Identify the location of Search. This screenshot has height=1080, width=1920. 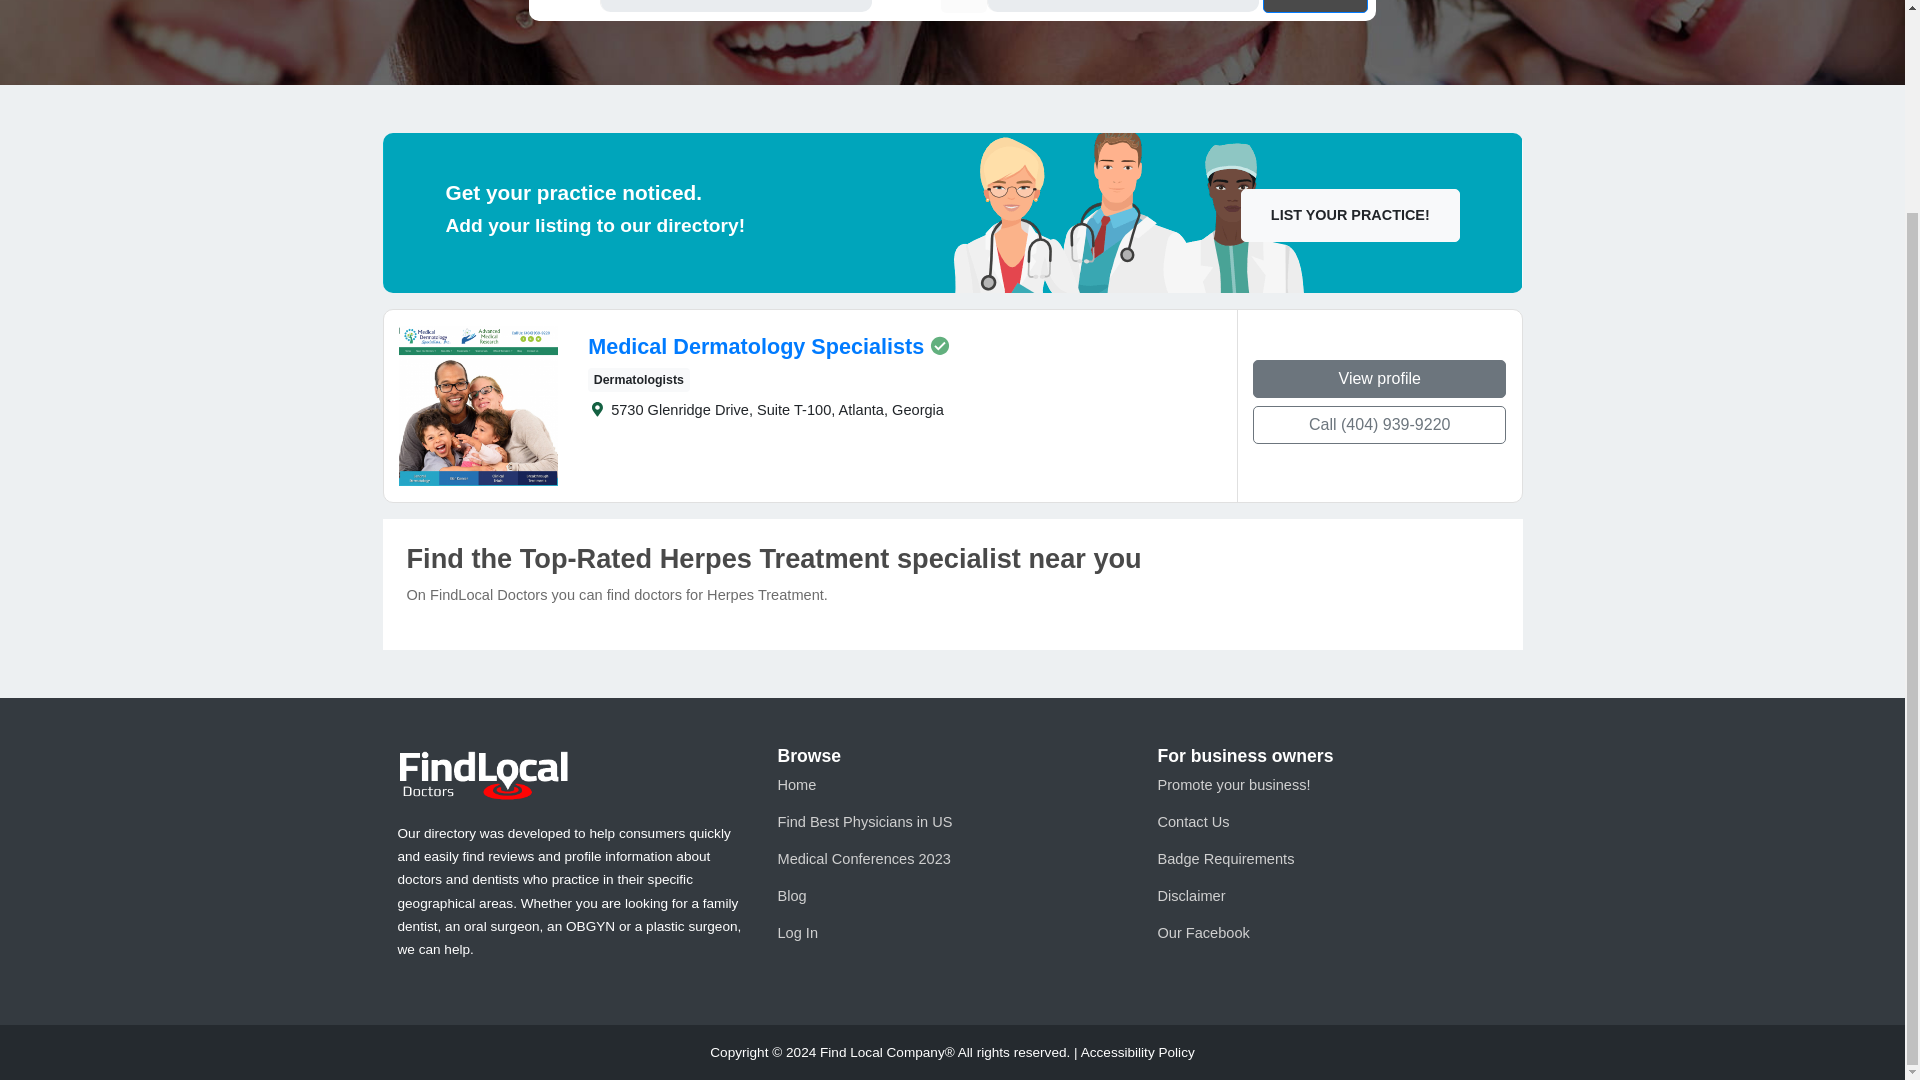
(1315, 6).